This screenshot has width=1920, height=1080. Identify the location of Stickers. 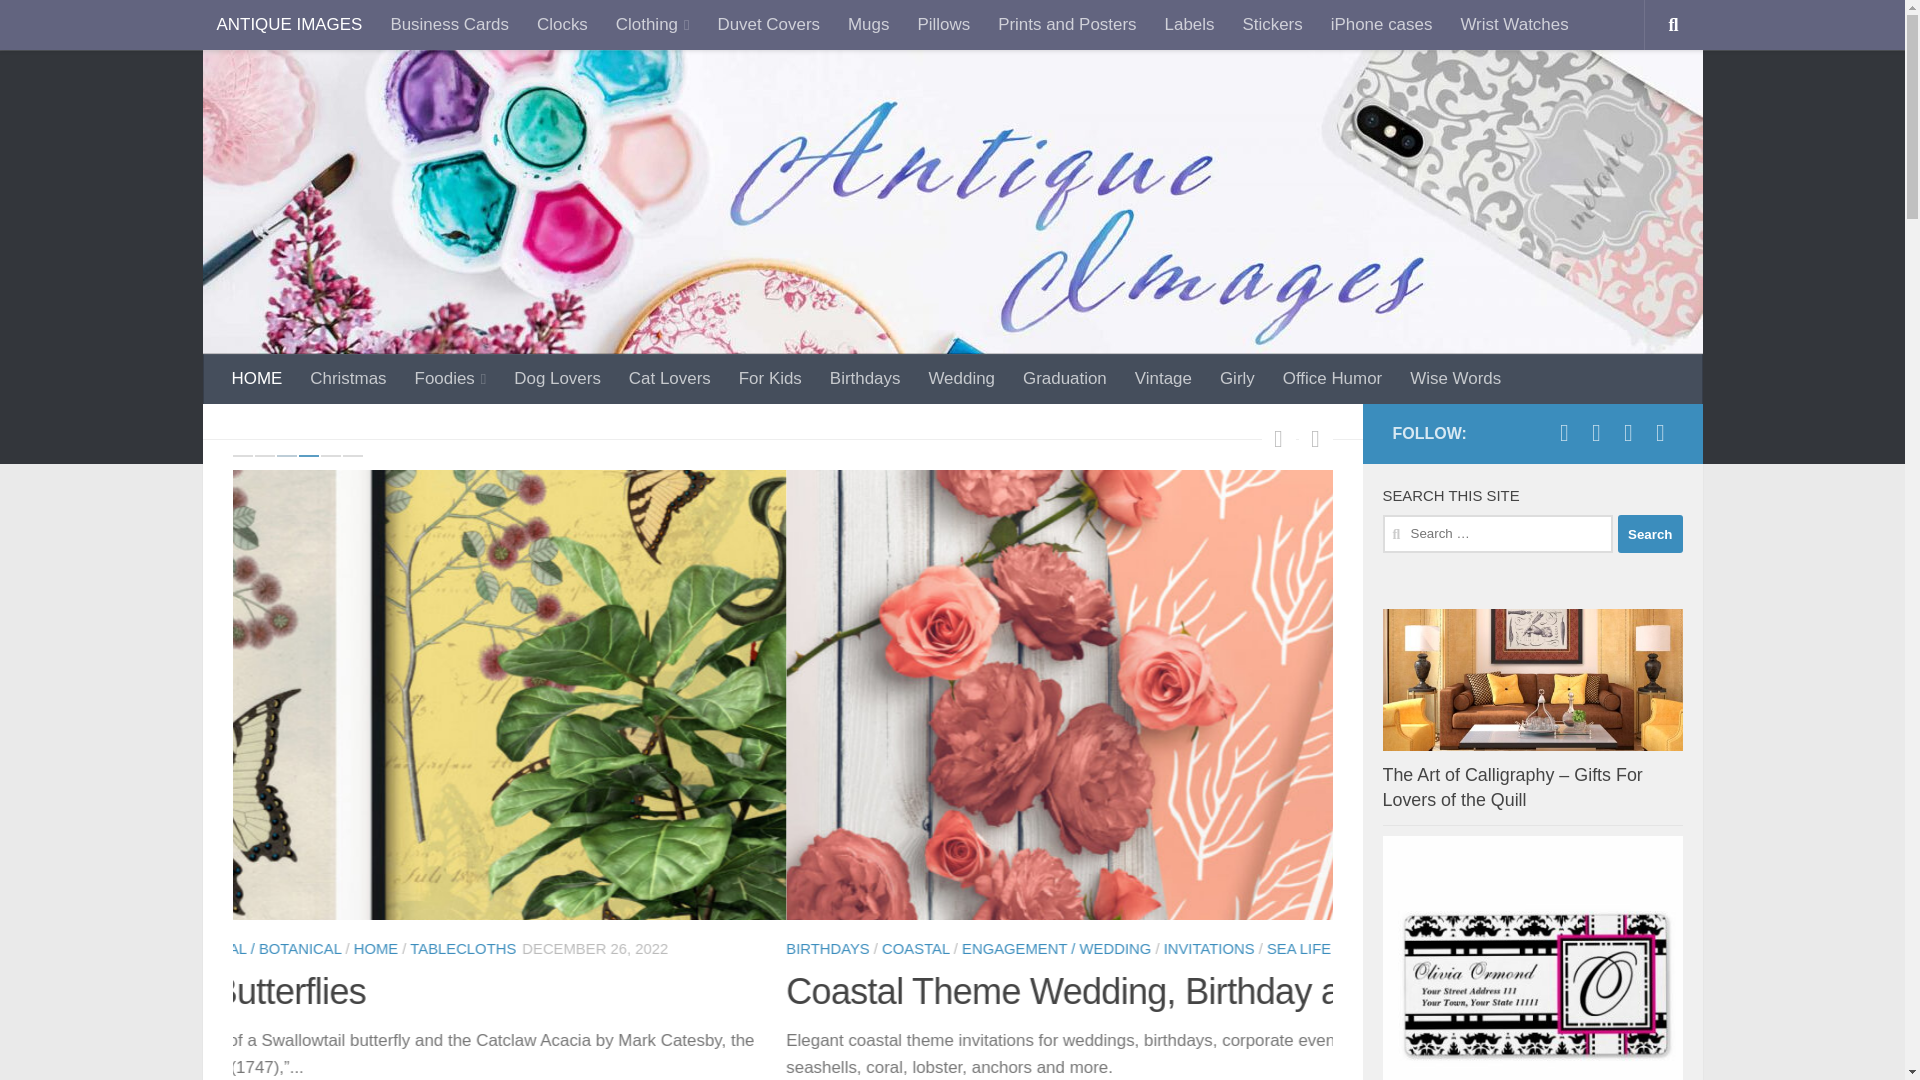
(1272, 25).